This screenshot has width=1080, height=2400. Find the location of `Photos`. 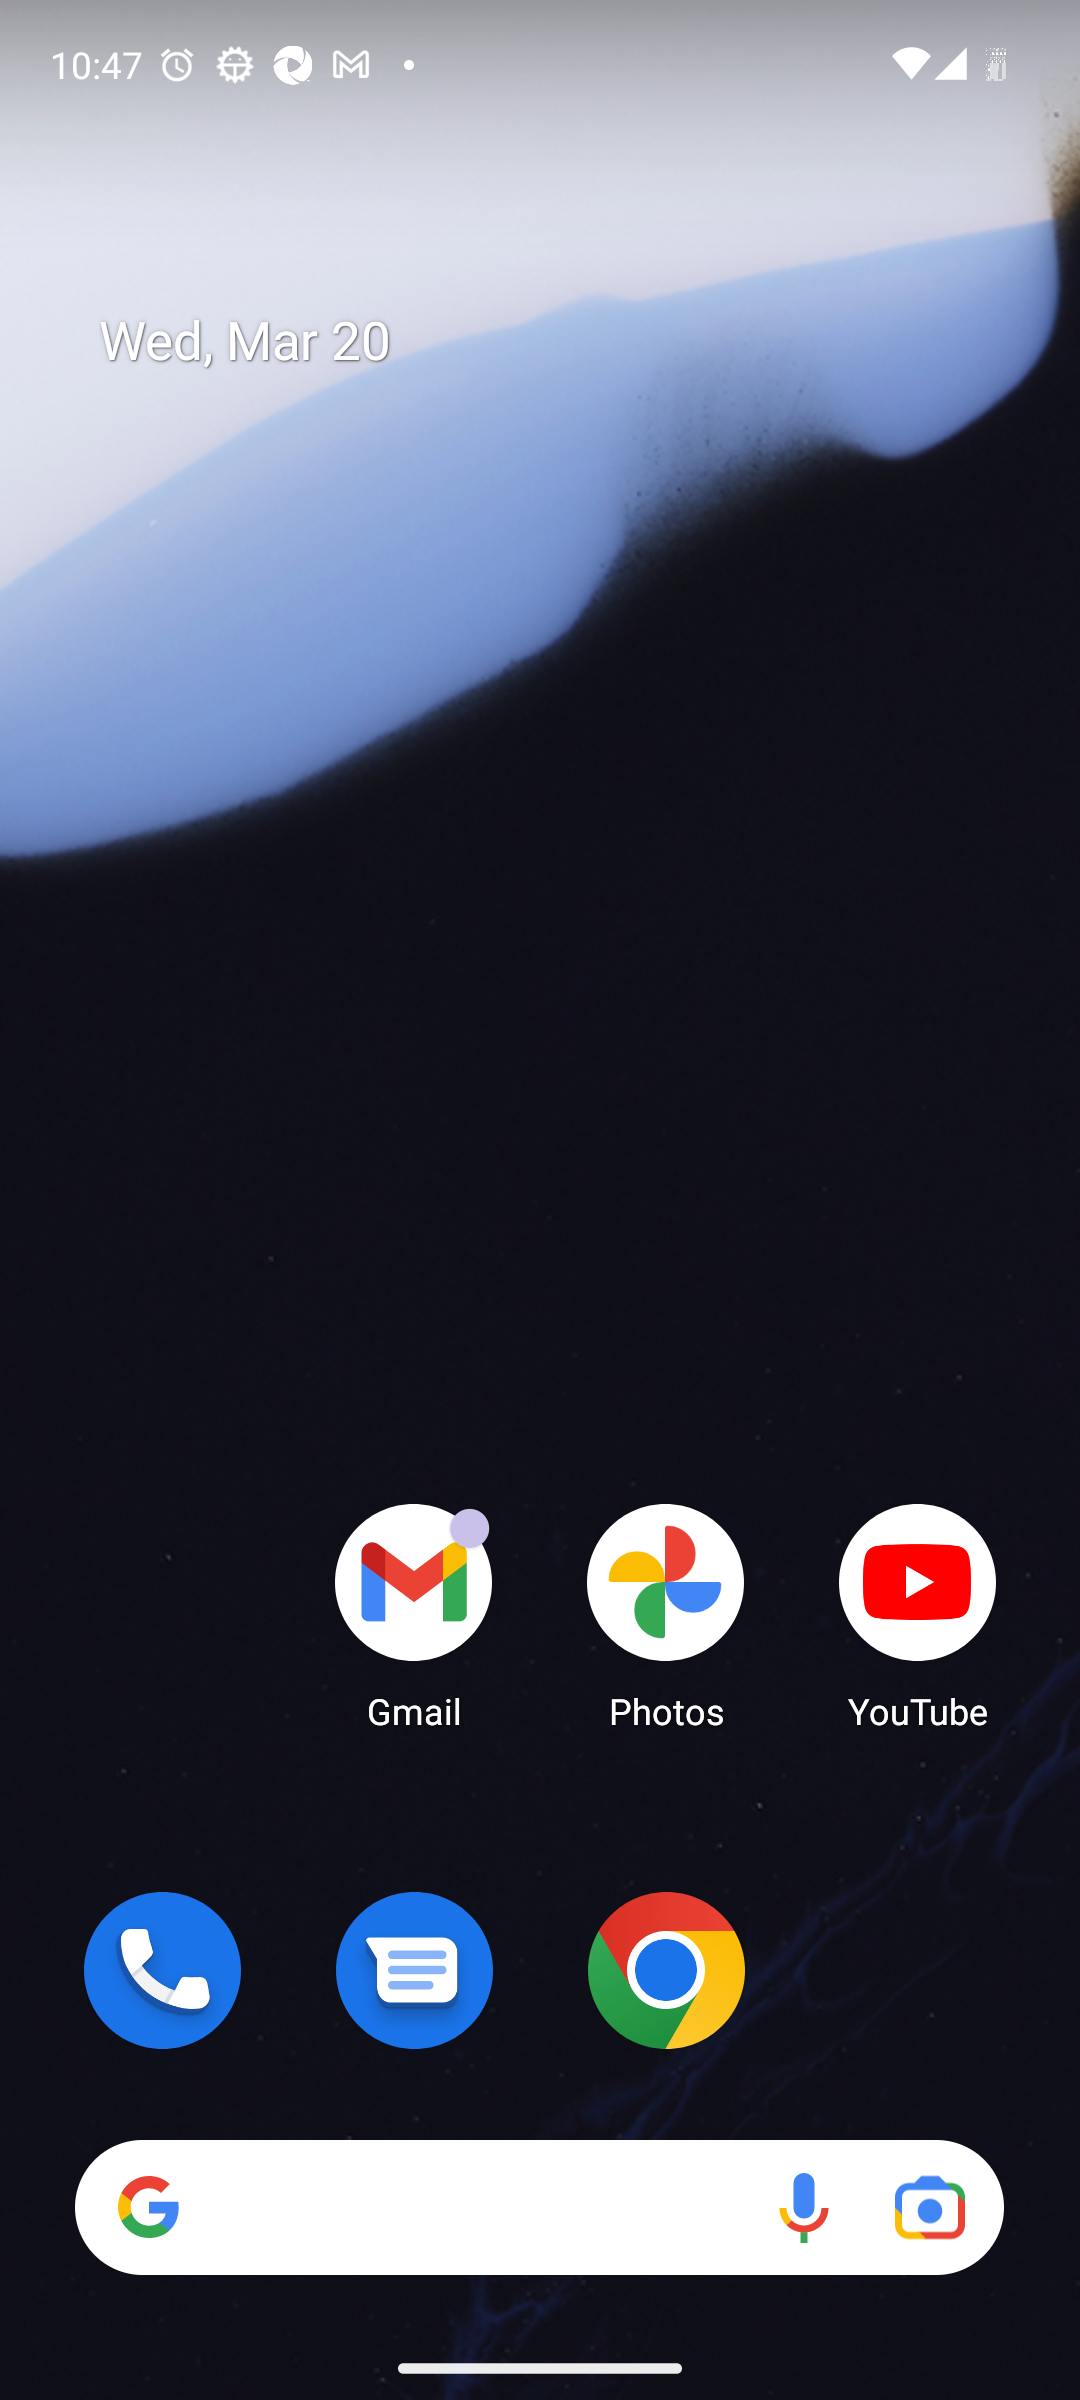

Photos is located at coordinates (666, 1615).